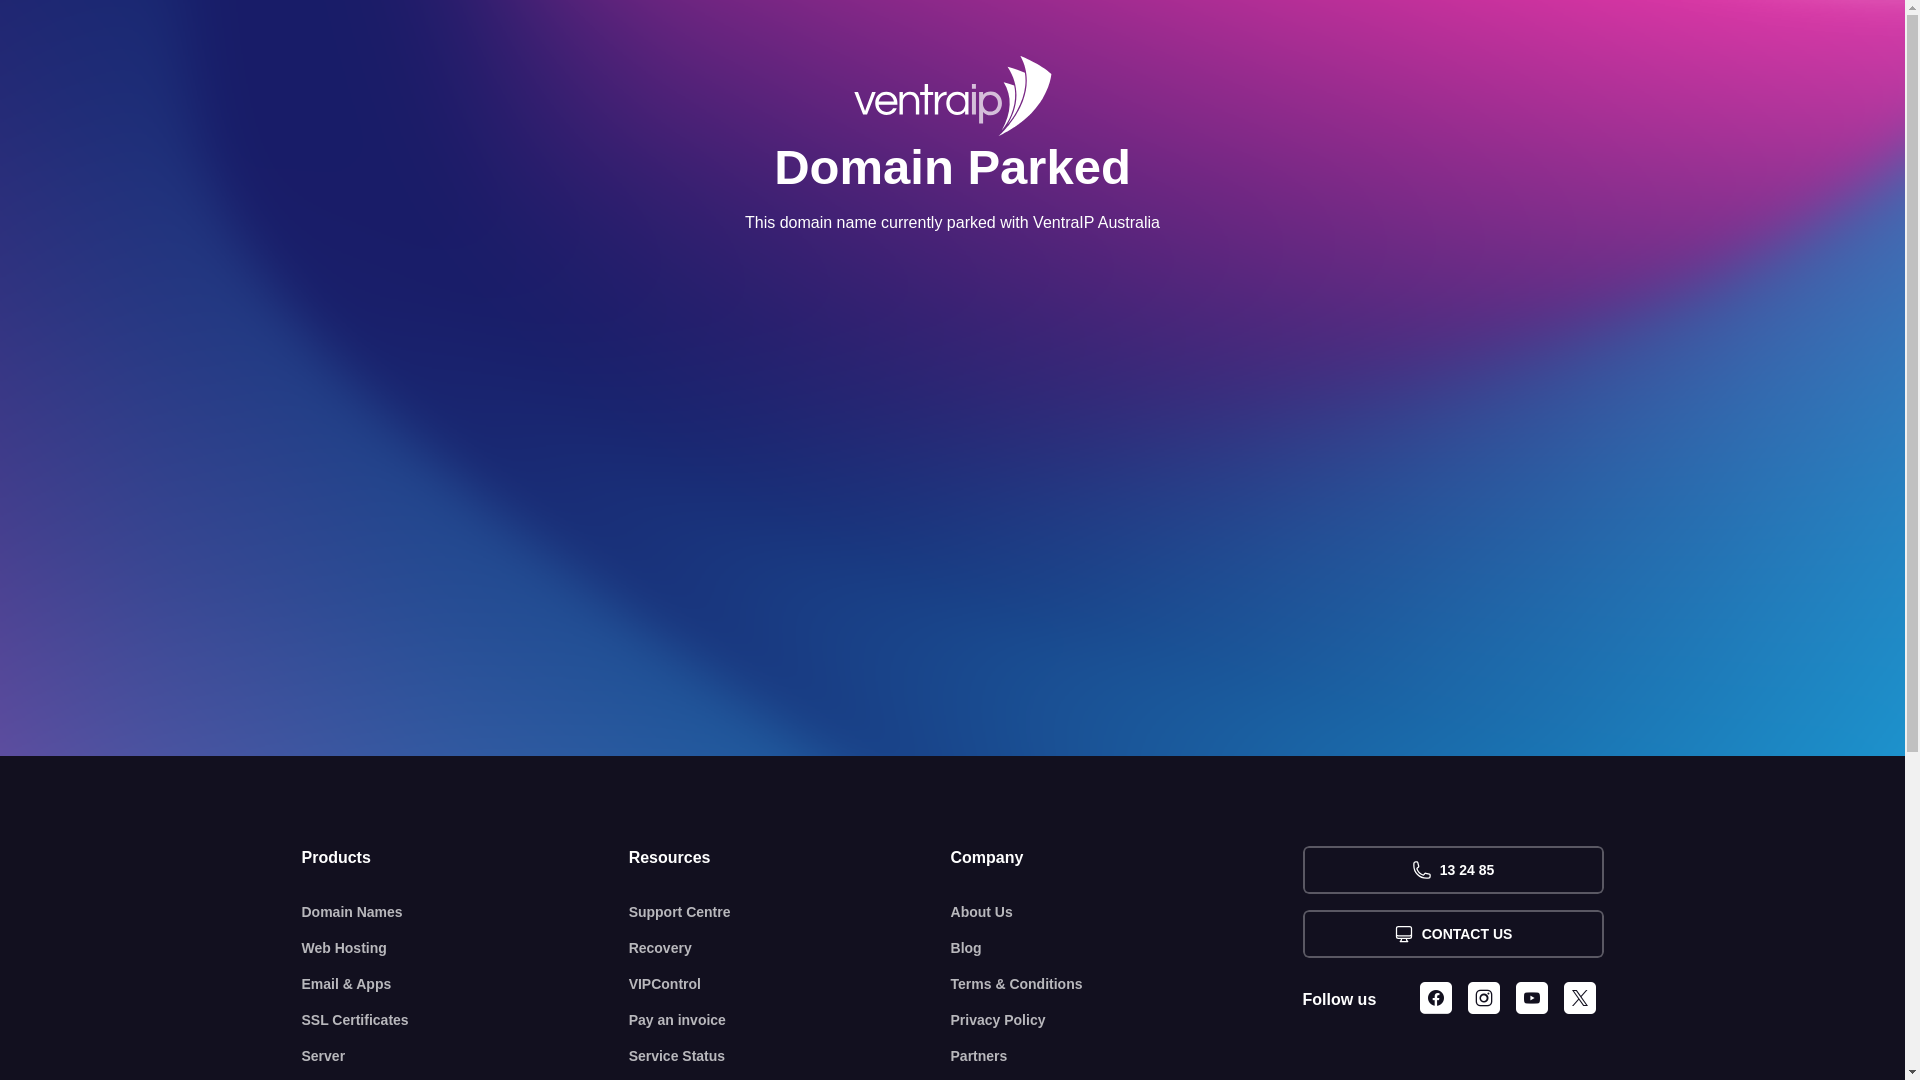  What do you see at coordinates (466, 912) in the screenshot?
I see `Domain Names` at bounding box center [466, 912].